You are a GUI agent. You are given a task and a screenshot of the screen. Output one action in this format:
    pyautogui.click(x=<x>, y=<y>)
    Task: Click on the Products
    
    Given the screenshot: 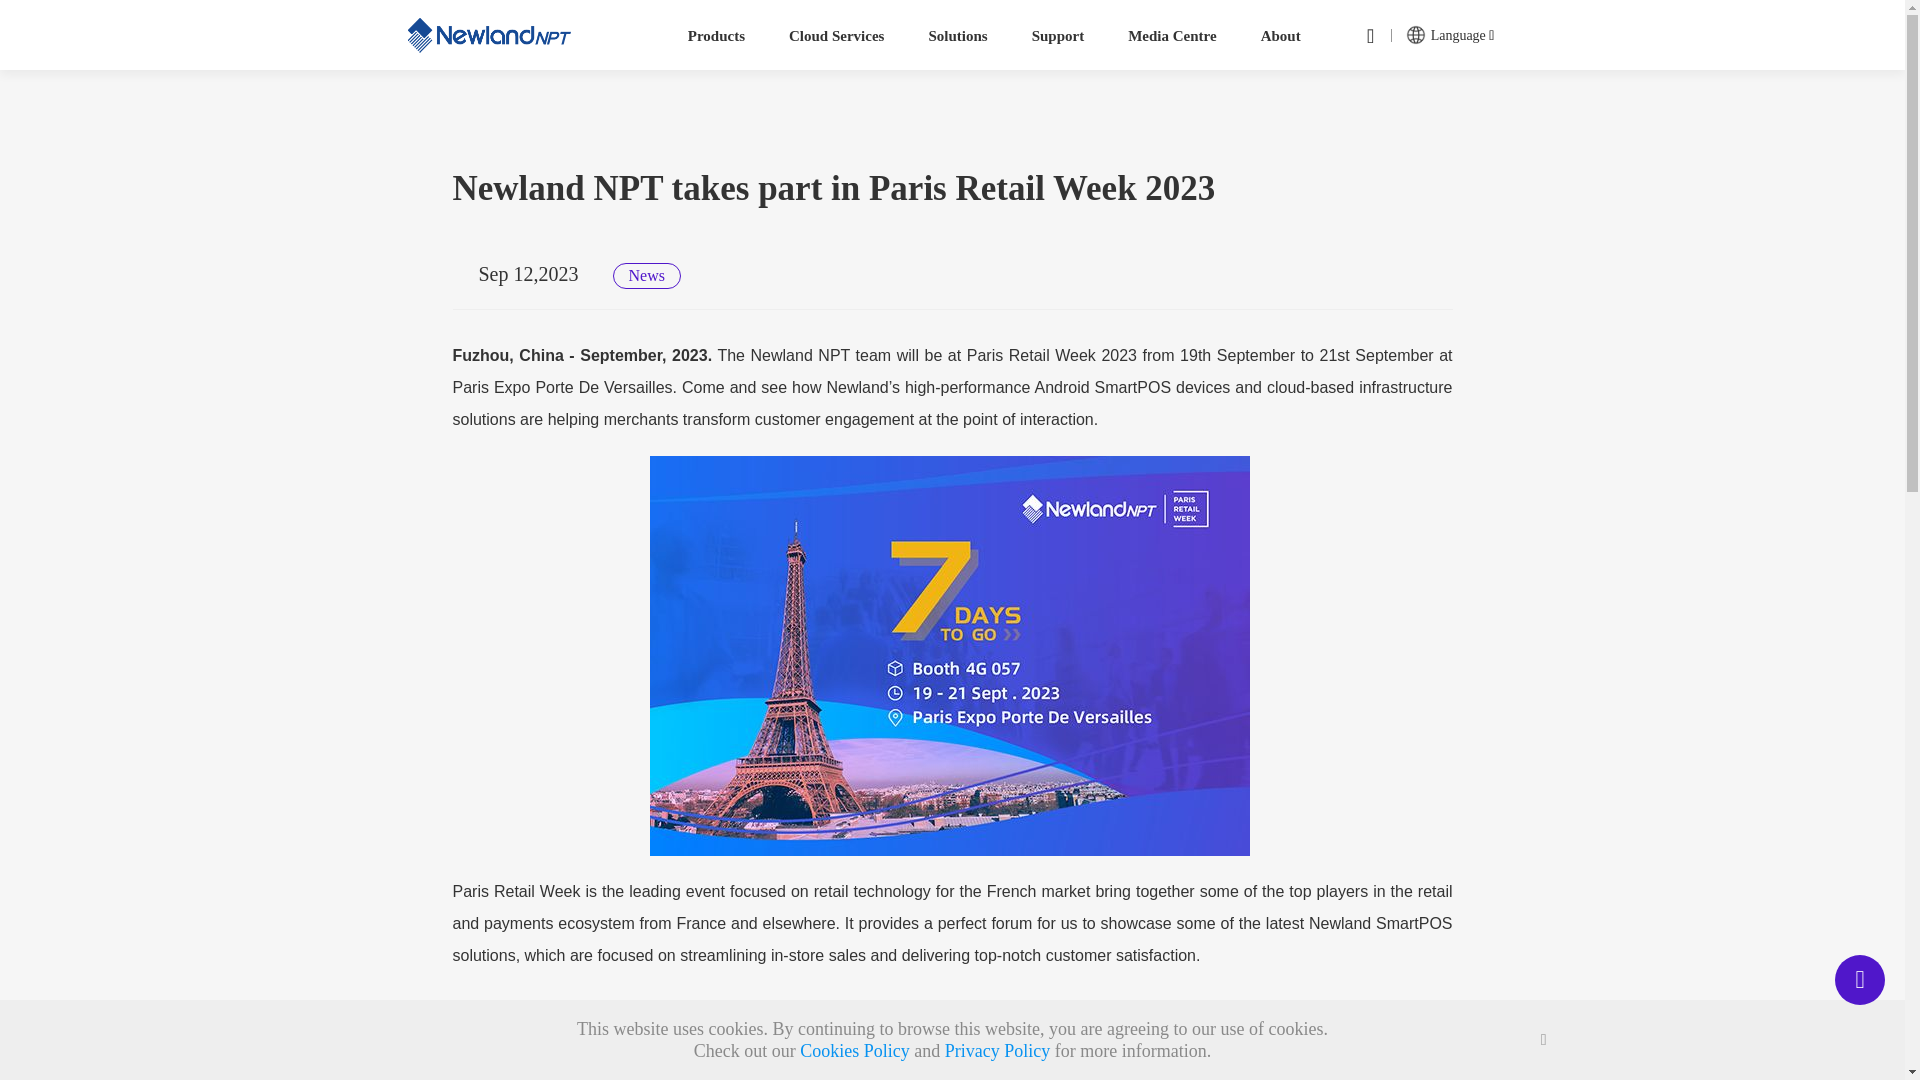 What is the action you would take?
    pyautogui.click(x=716, y=36)
    